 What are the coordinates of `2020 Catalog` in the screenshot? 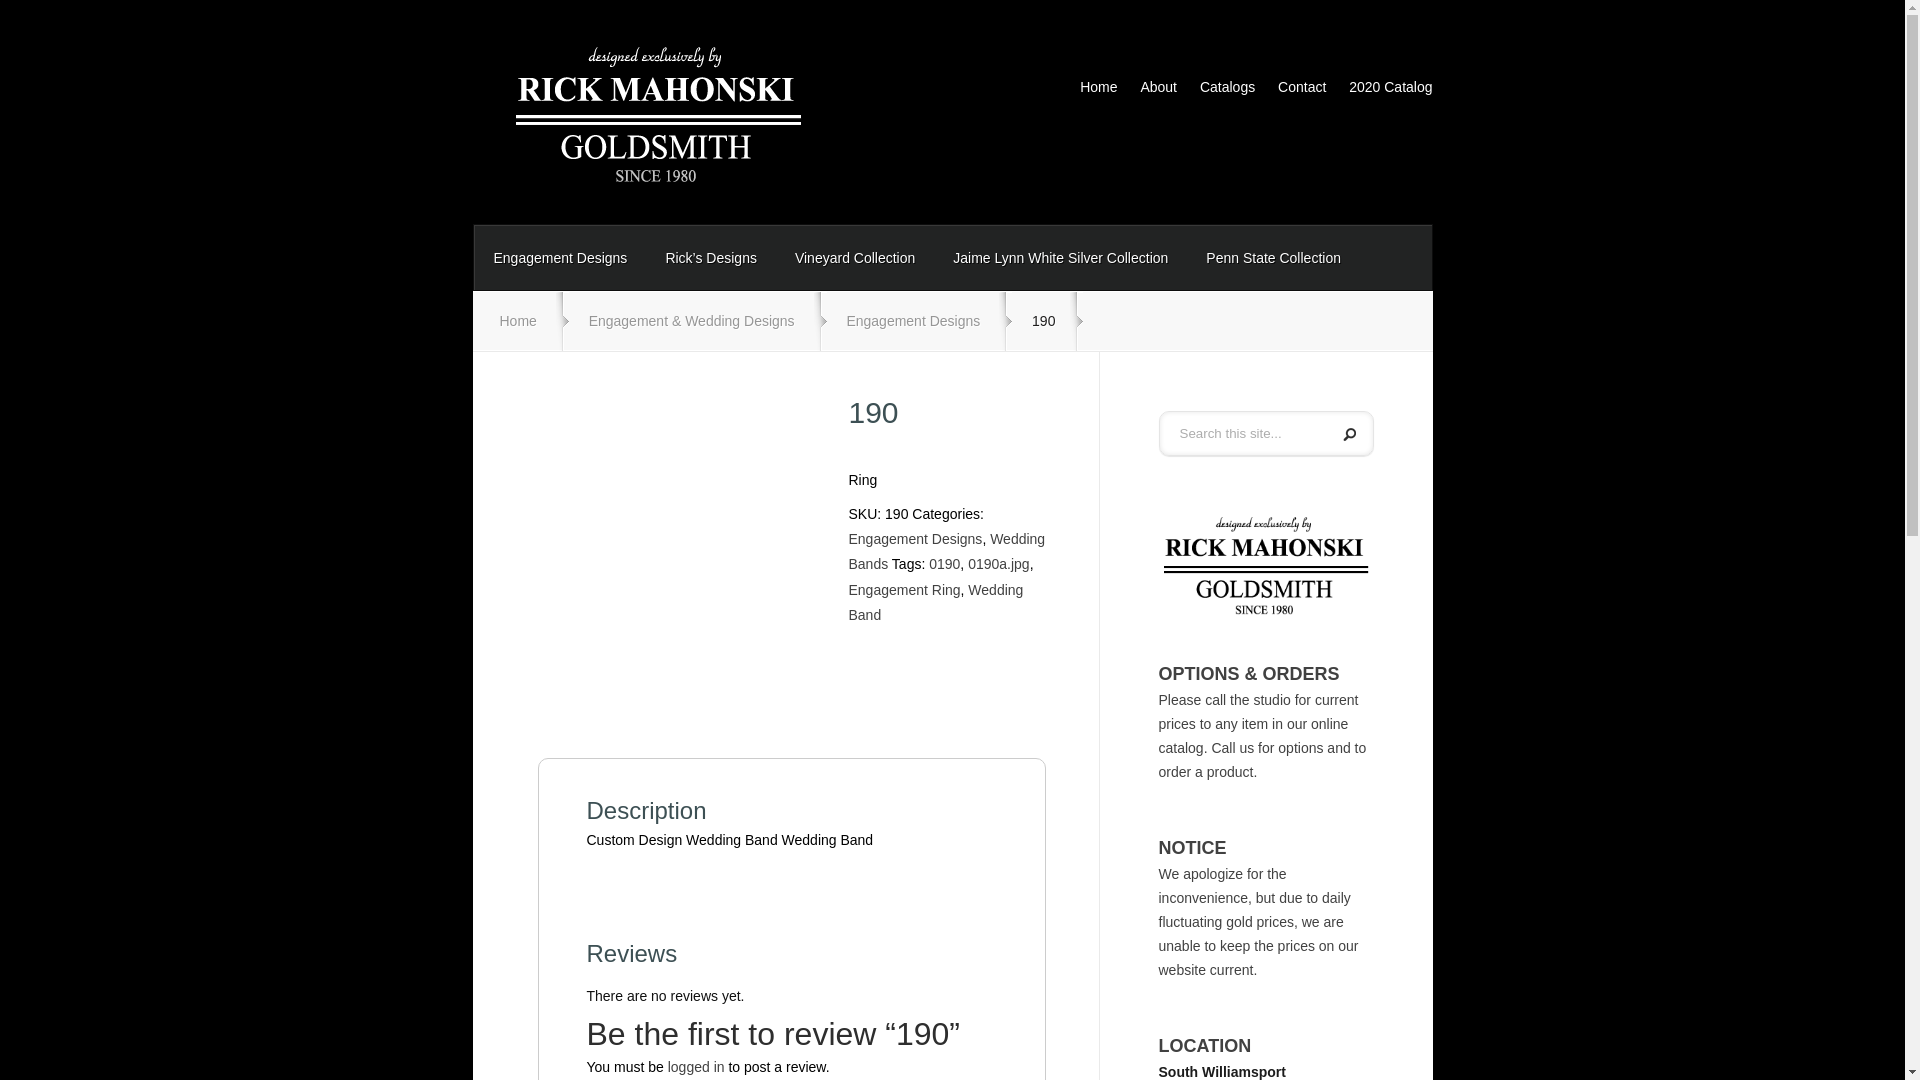 It's located at (1381, 91).